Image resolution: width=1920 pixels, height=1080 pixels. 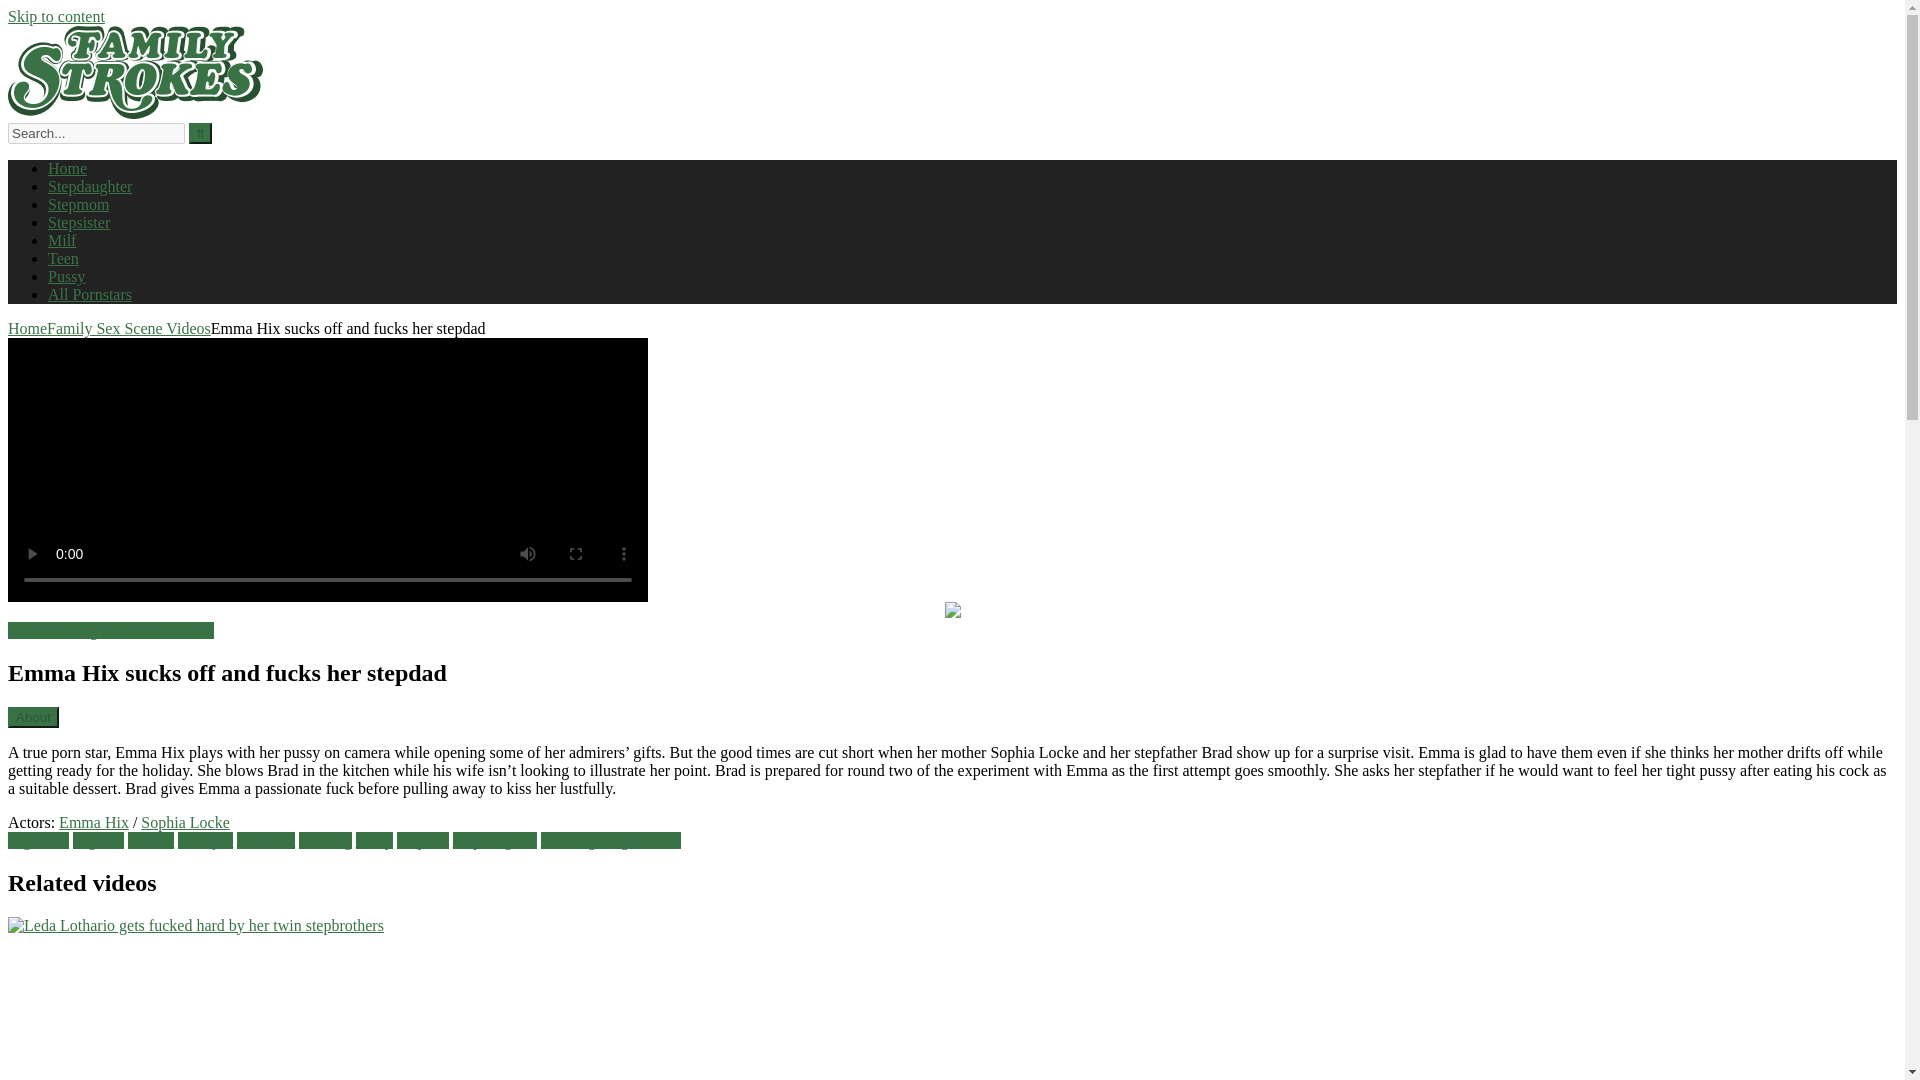 I want to click on Emma Hix sucks off and fucks her stepdad, so click(x=110, y=630).